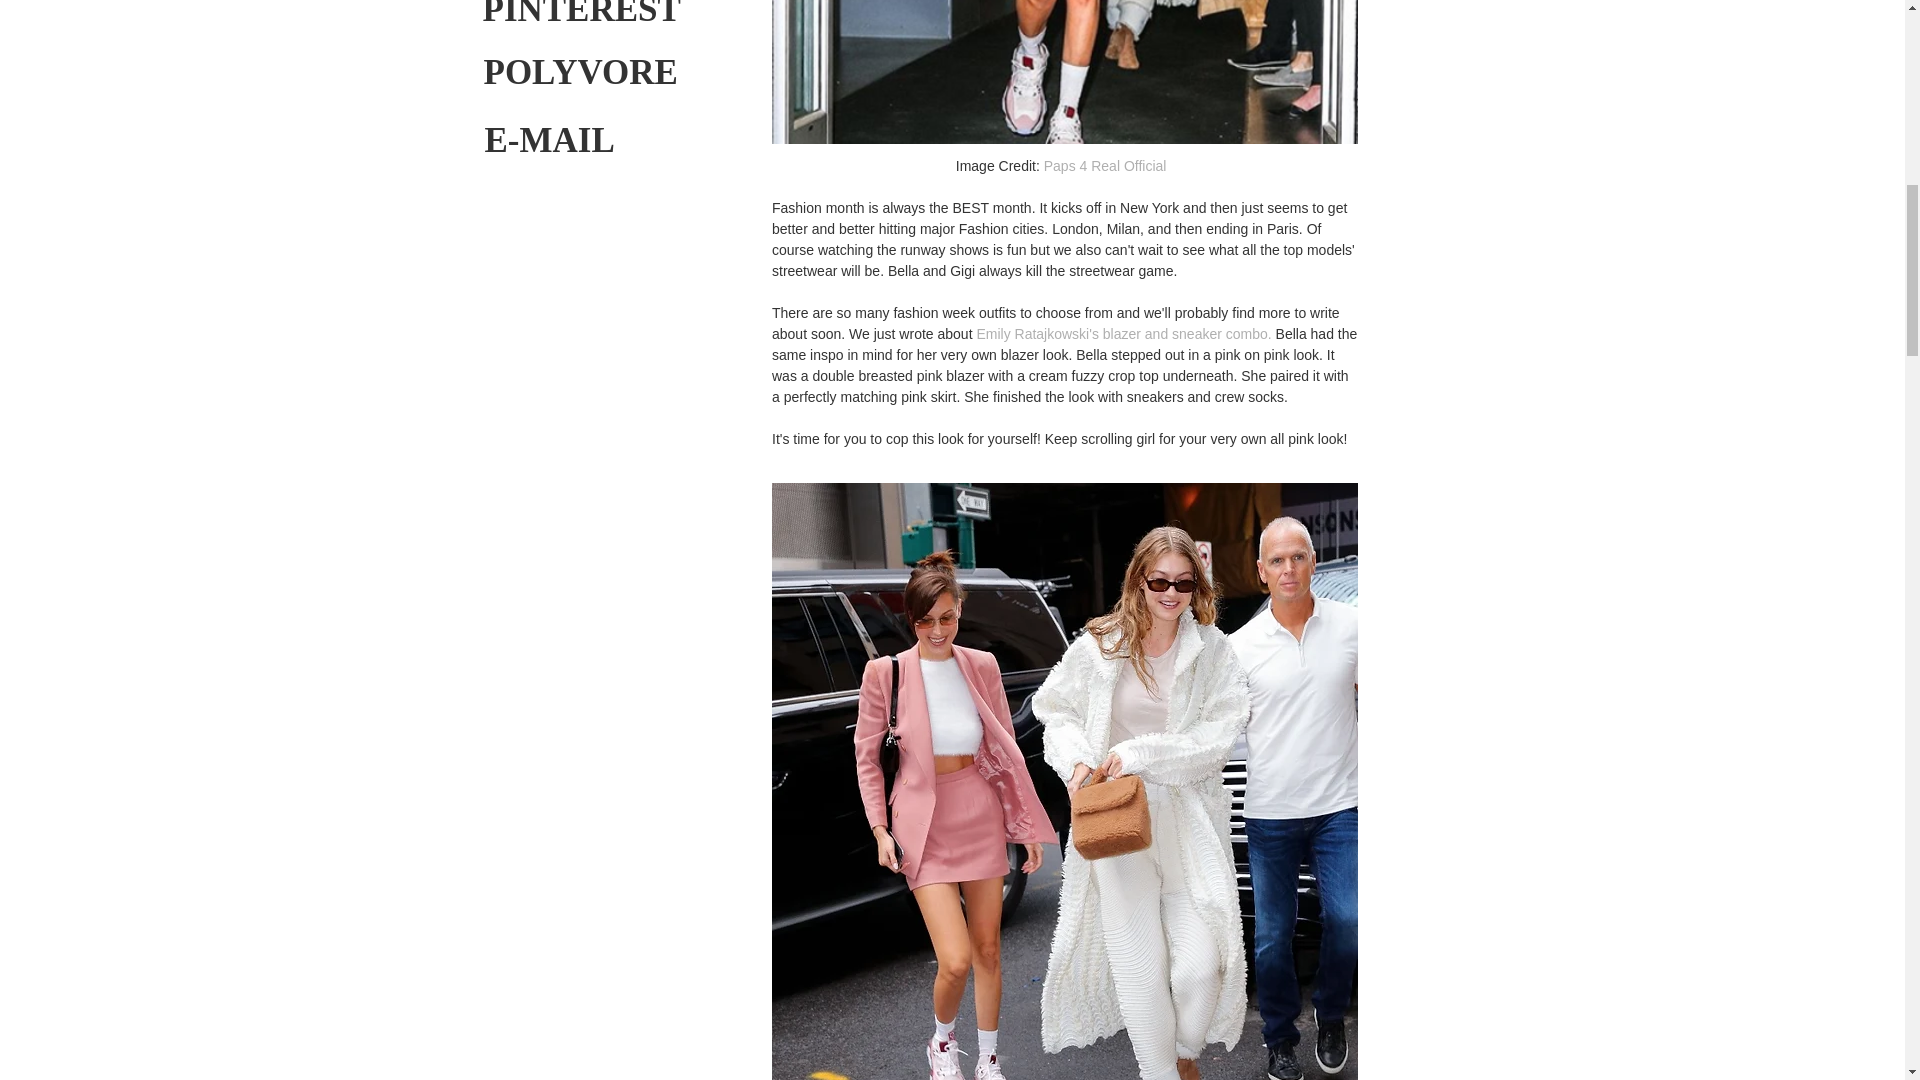 This screenshot has height=1080, width=1920. Describe the element at coordinates (1123, 334) in the screenshot. I see `Emily Ratajkowski's blazer and sneaker combo.` at that location.